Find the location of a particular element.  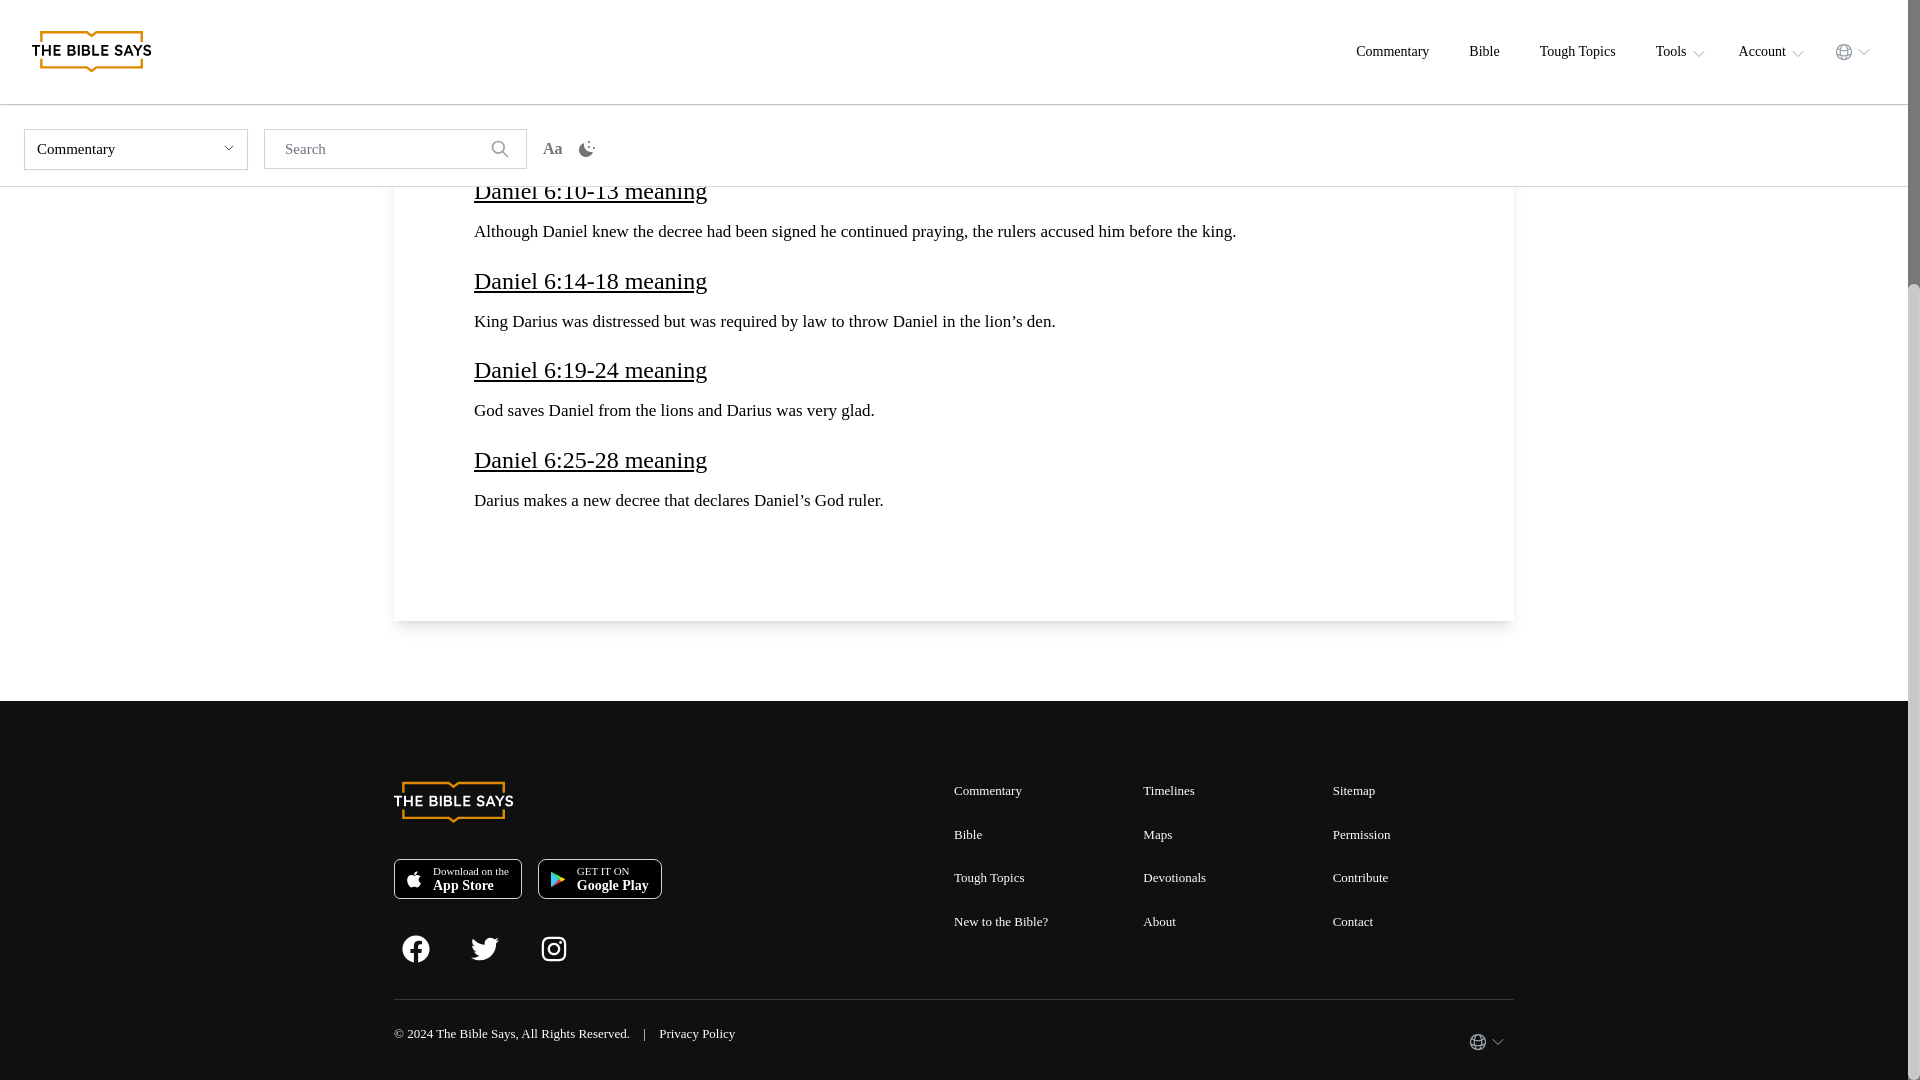

Commentary is located at coordinates (988, 790).